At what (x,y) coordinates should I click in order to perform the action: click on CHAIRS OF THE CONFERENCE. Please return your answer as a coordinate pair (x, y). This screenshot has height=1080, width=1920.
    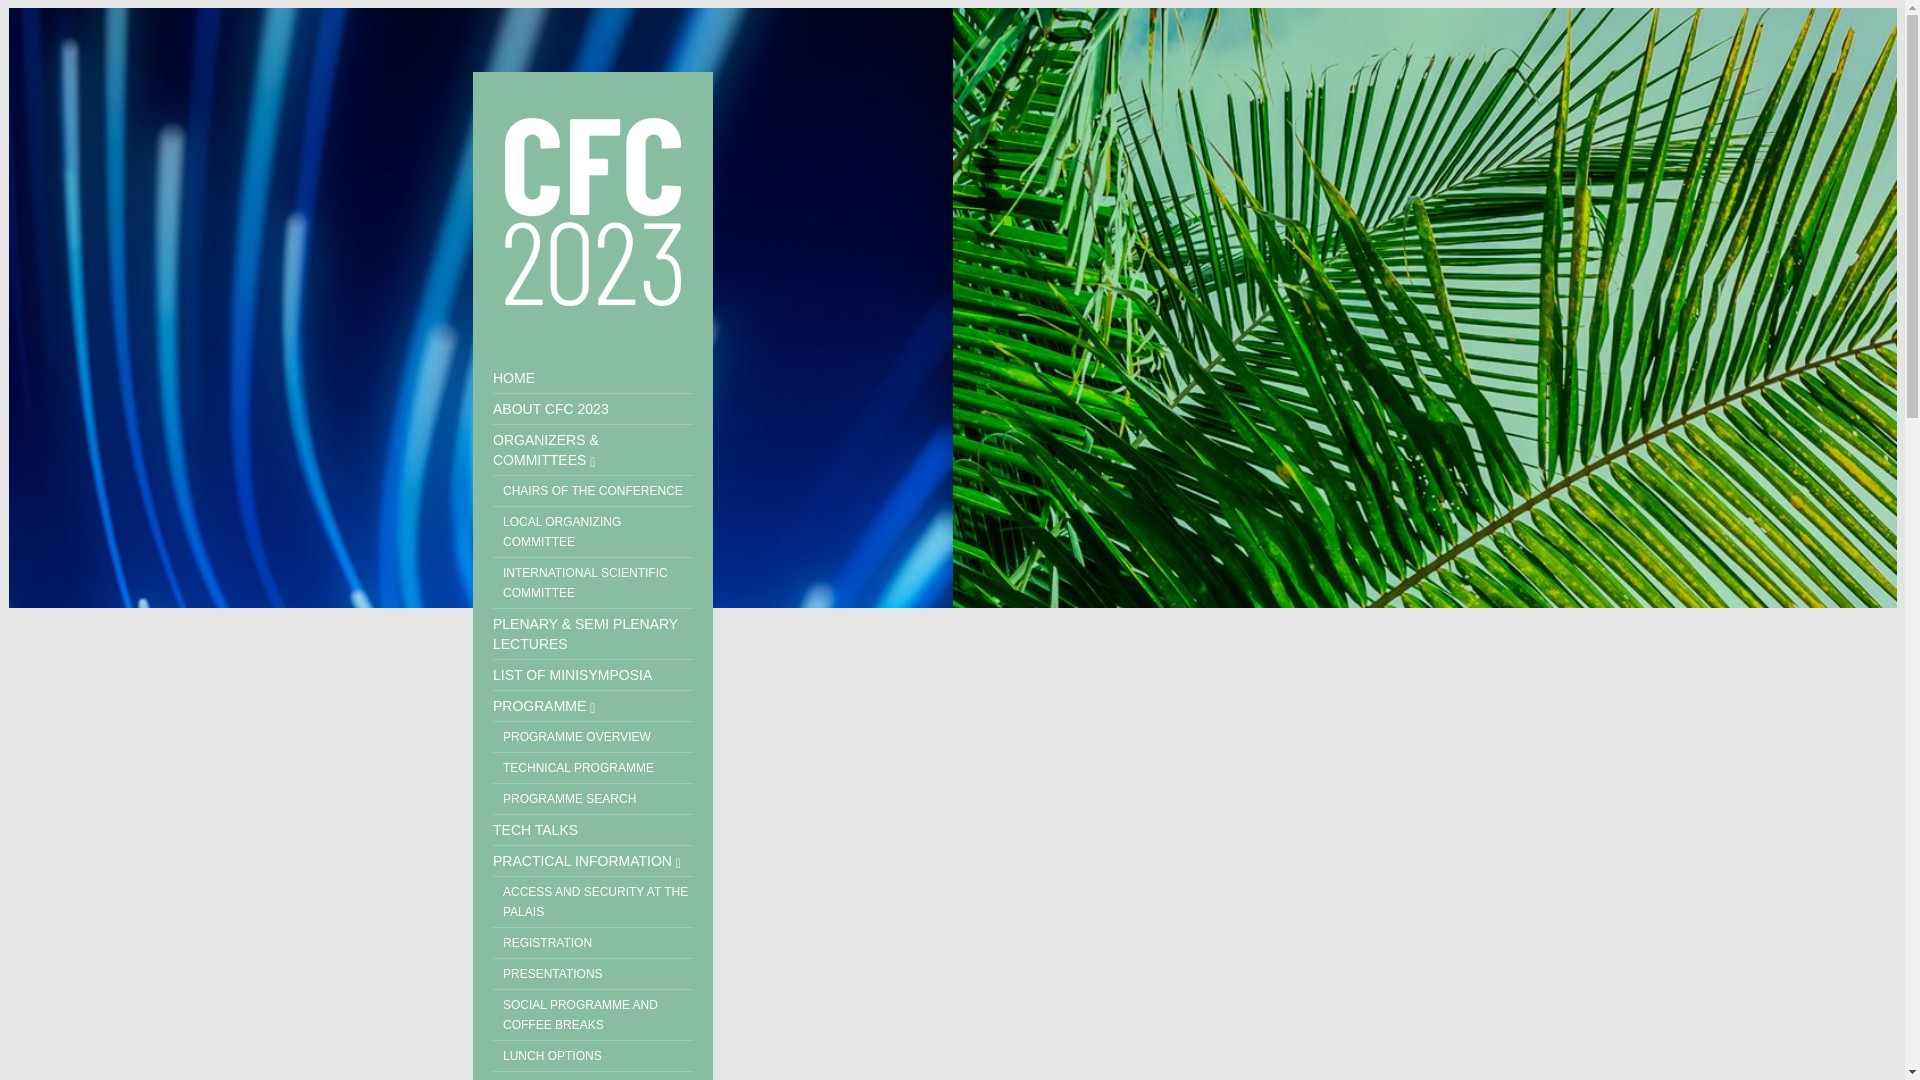
    Looking at the image, I should click on (593, 491).